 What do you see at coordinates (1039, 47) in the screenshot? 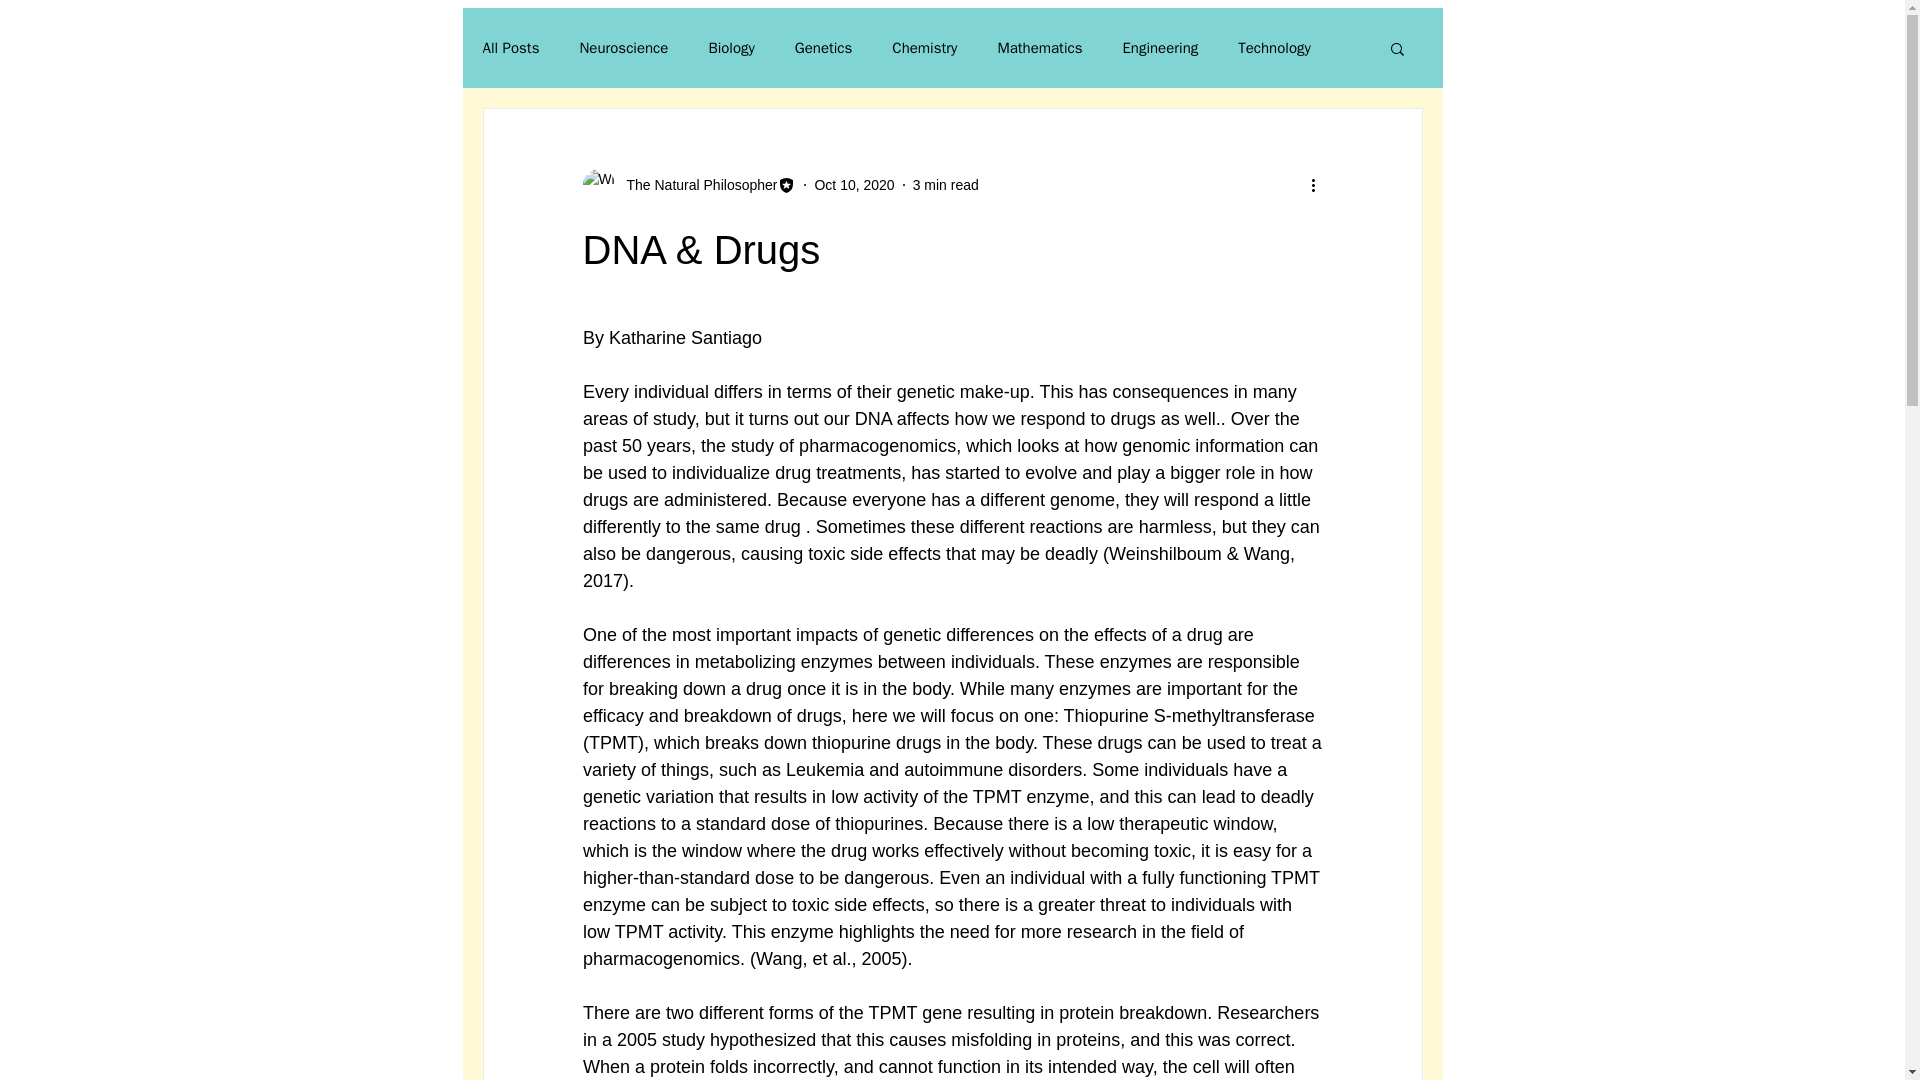
I see `Mathematics` at bounding box center [1039, 47].